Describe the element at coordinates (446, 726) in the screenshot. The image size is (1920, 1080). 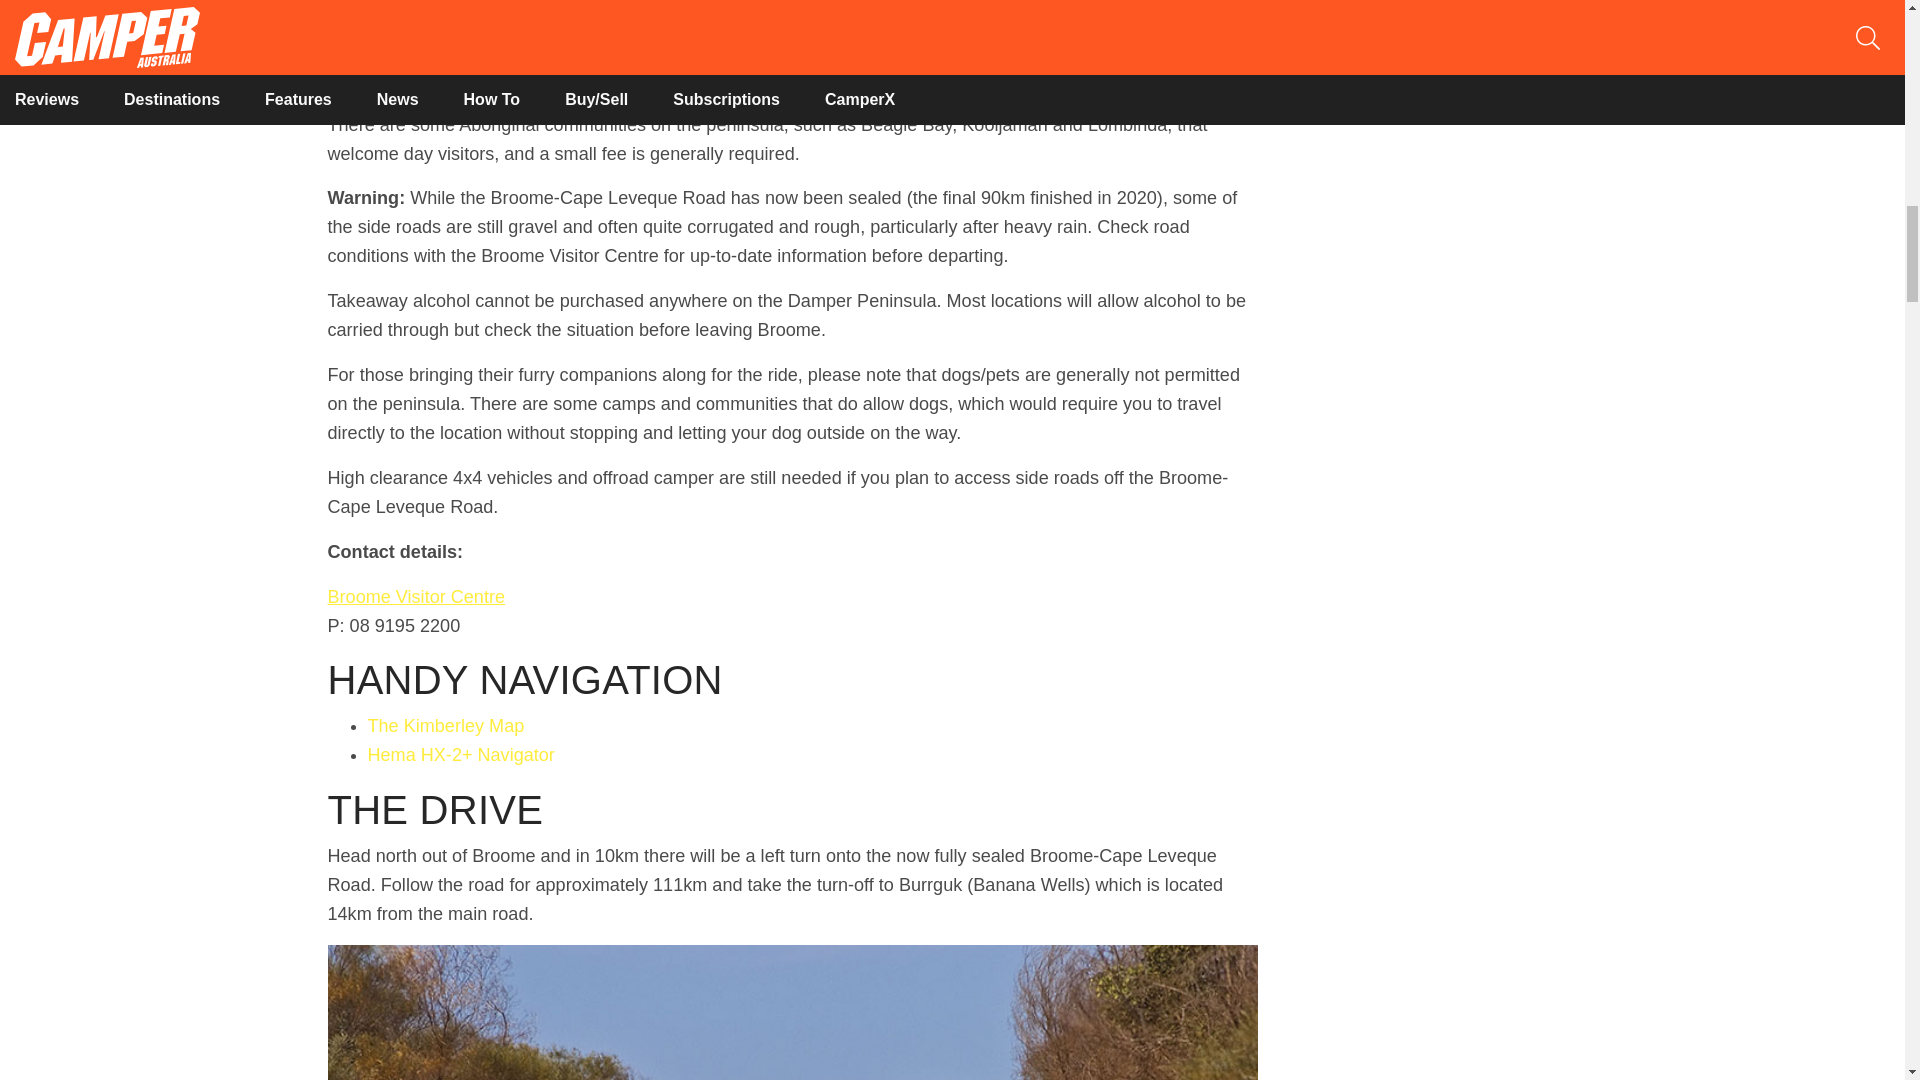
I see `The Kimberley Map` at that location.